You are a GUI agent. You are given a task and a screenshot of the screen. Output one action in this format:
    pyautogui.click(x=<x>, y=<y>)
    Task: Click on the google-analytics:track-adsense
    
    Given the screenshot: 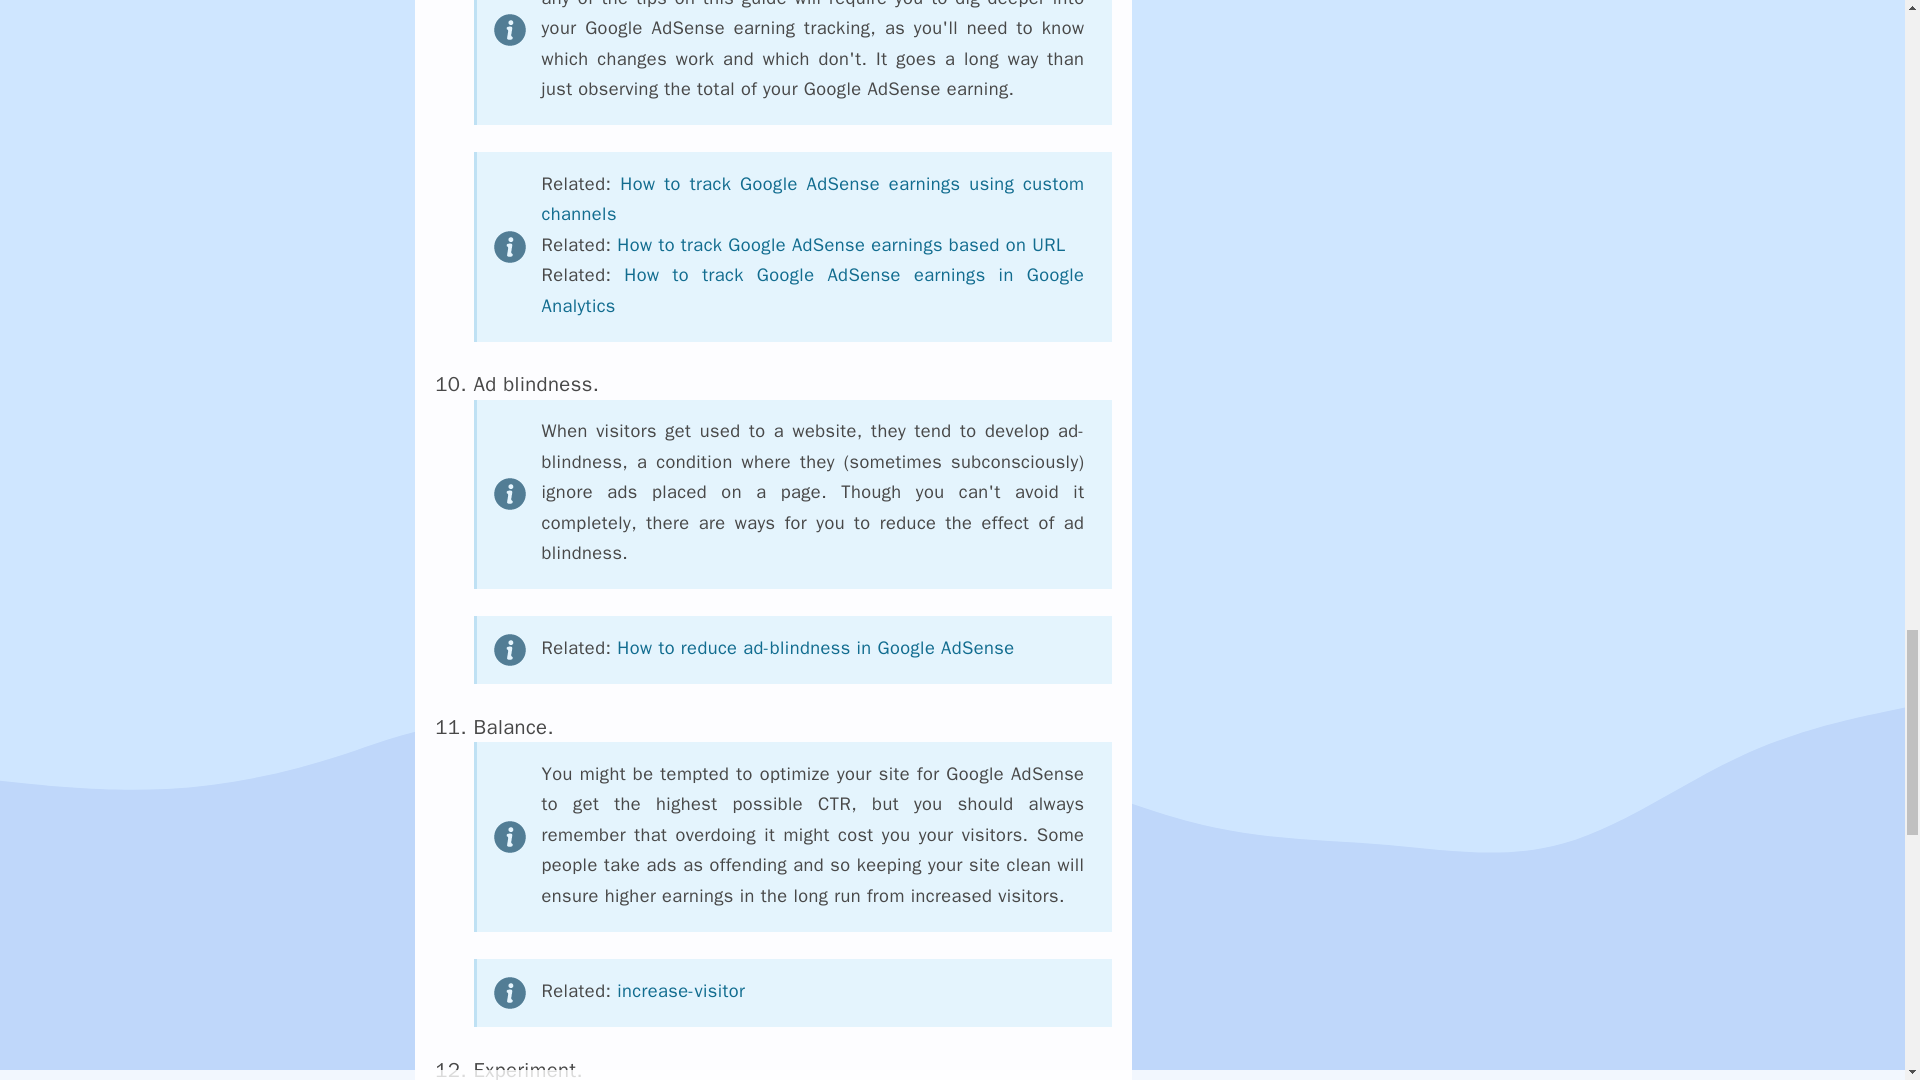 What is the action you would take?
    pyautogui.click(x=812, y=290)
    